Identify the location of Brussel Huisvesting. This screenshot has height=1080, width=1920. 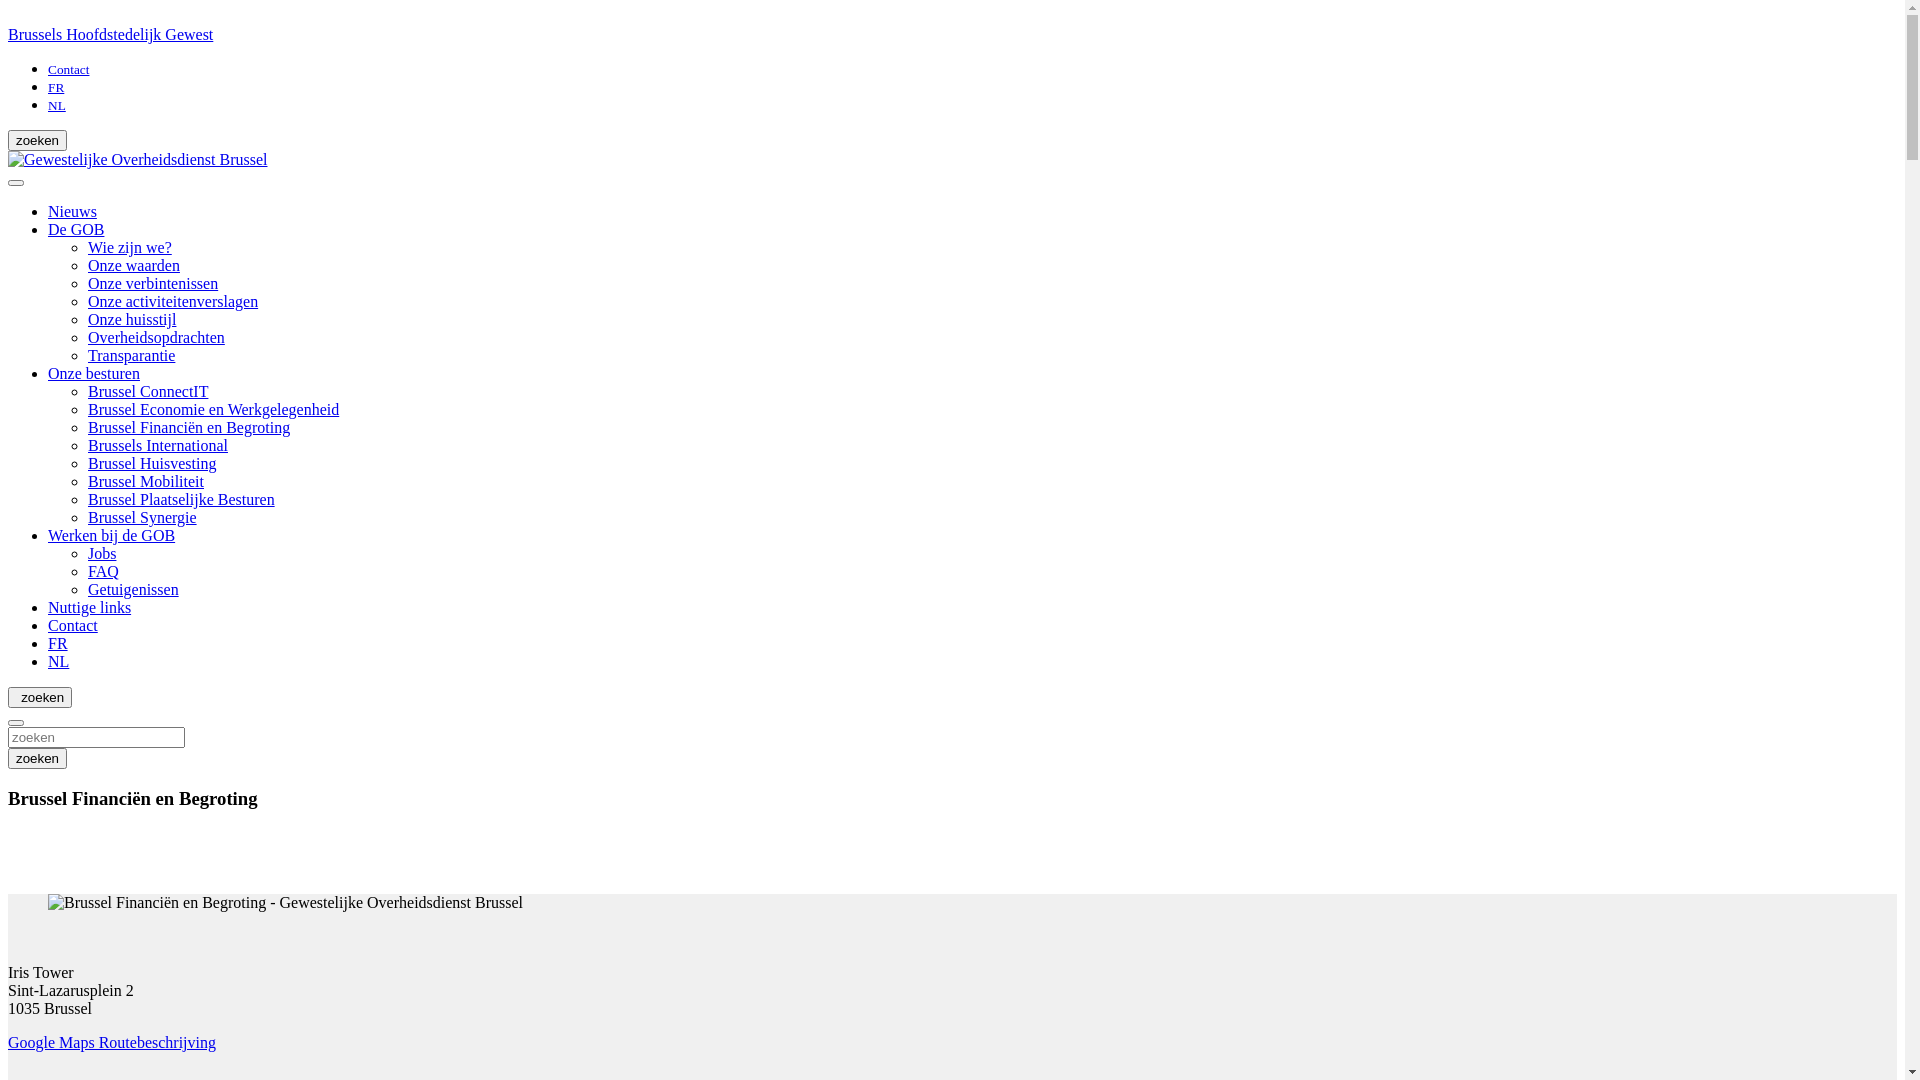
(152, 464).